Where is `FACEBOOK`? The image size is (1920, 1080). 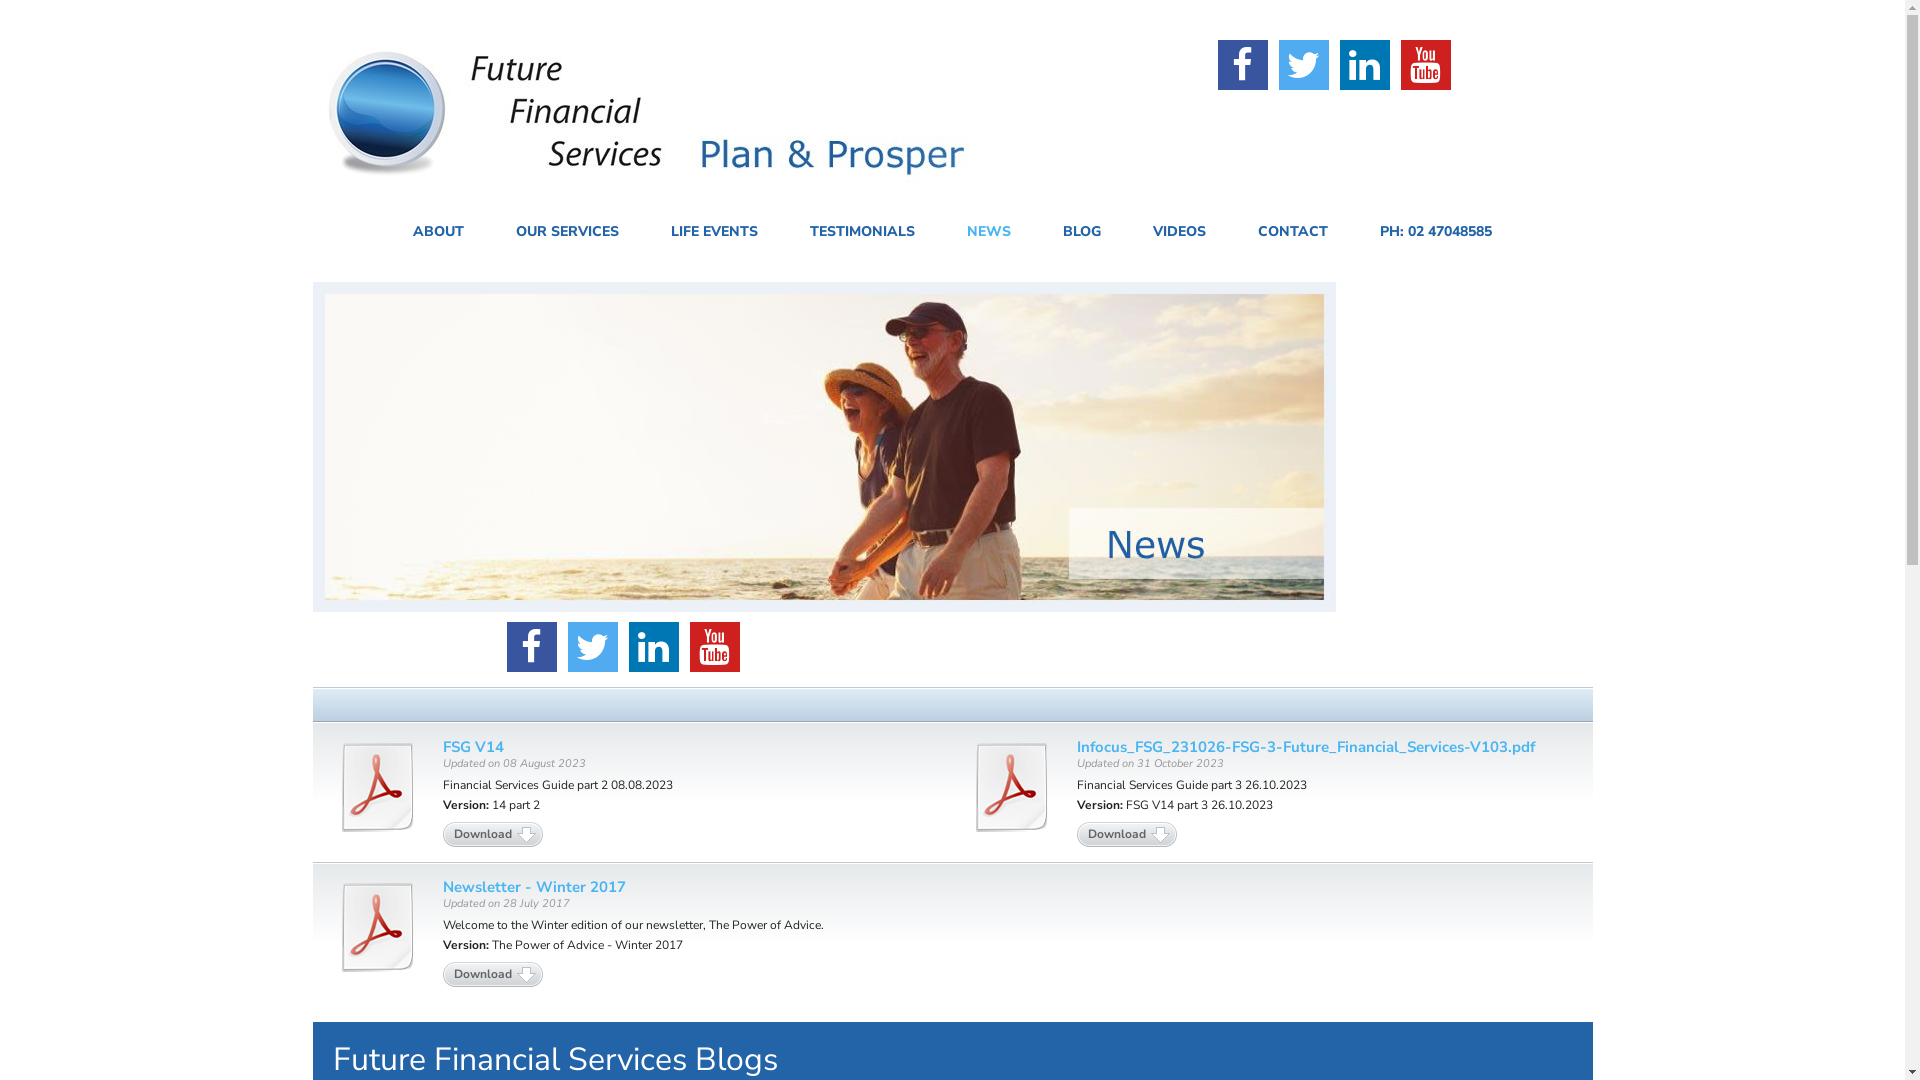 FACEBOOK is located at coordinates (532, 647).